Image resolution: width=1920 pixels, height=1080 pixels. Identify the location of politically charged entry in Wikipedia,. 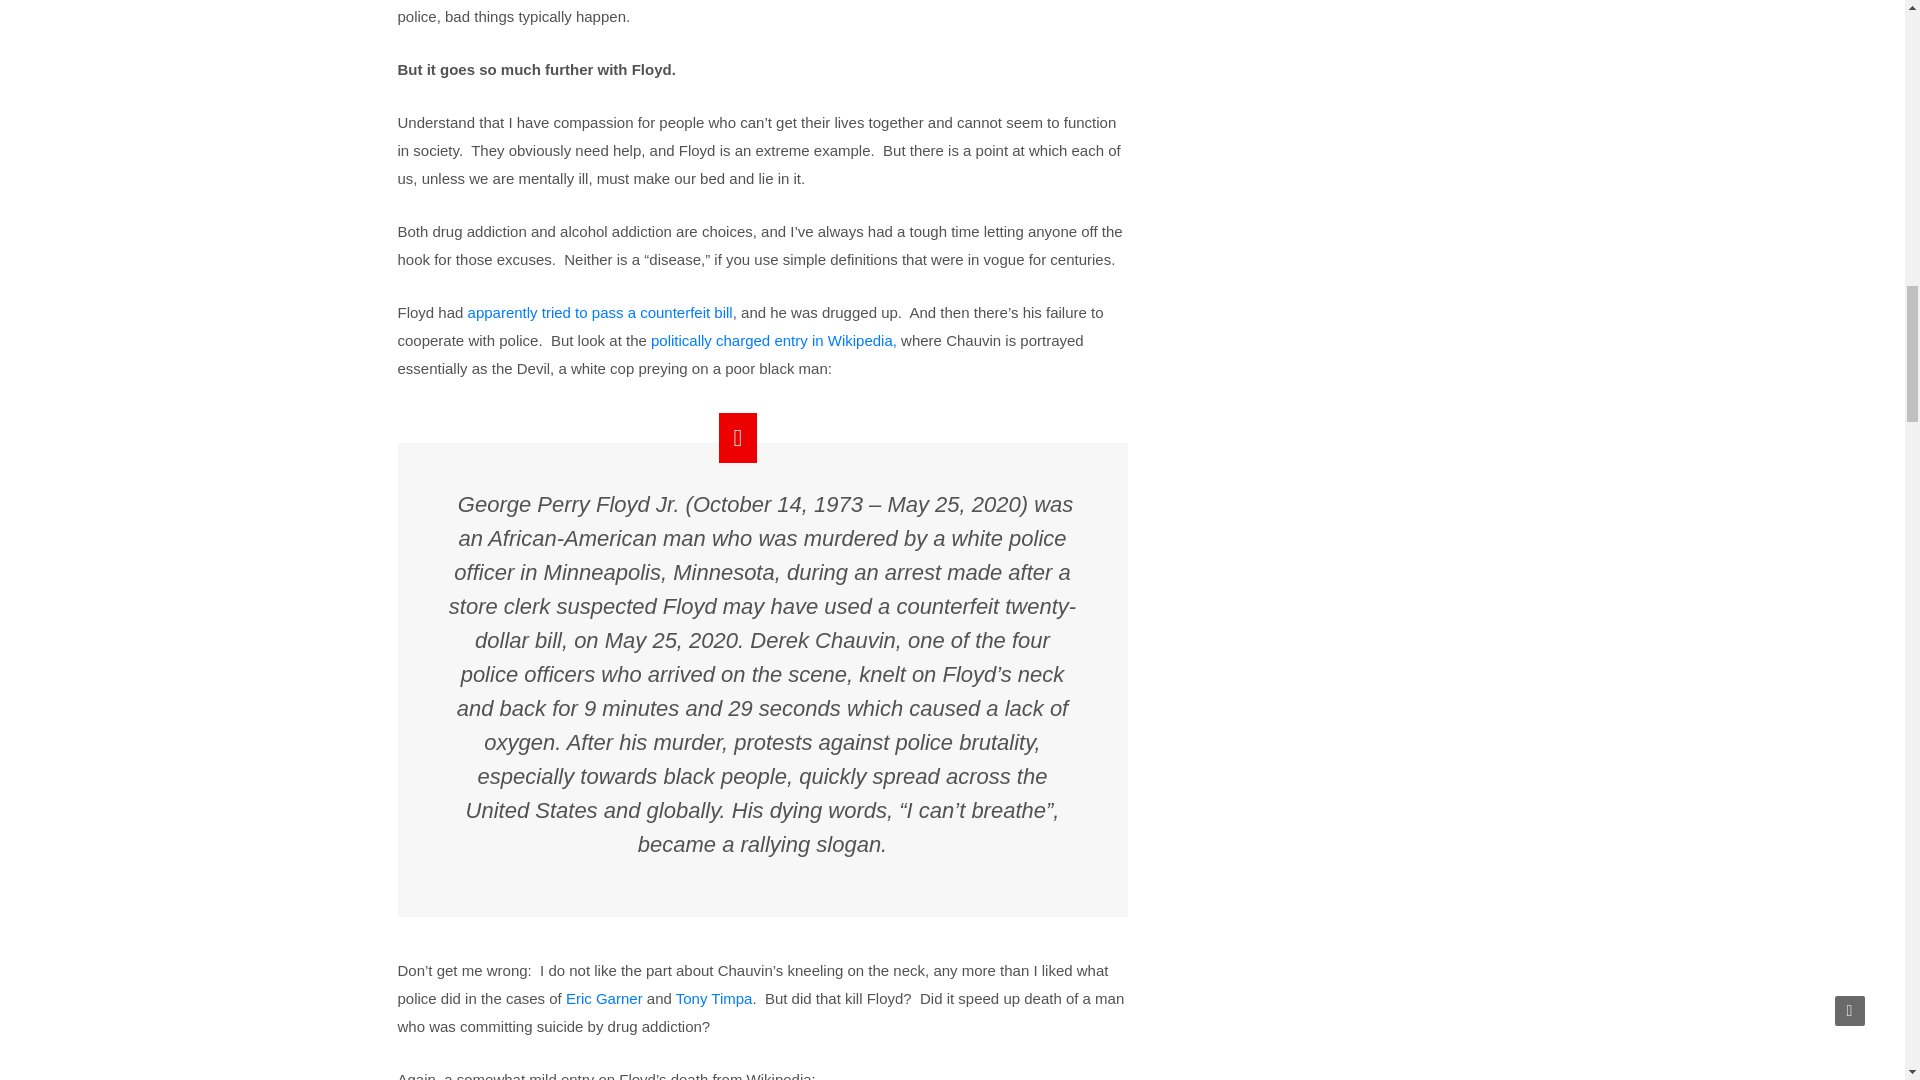
(773, 340).